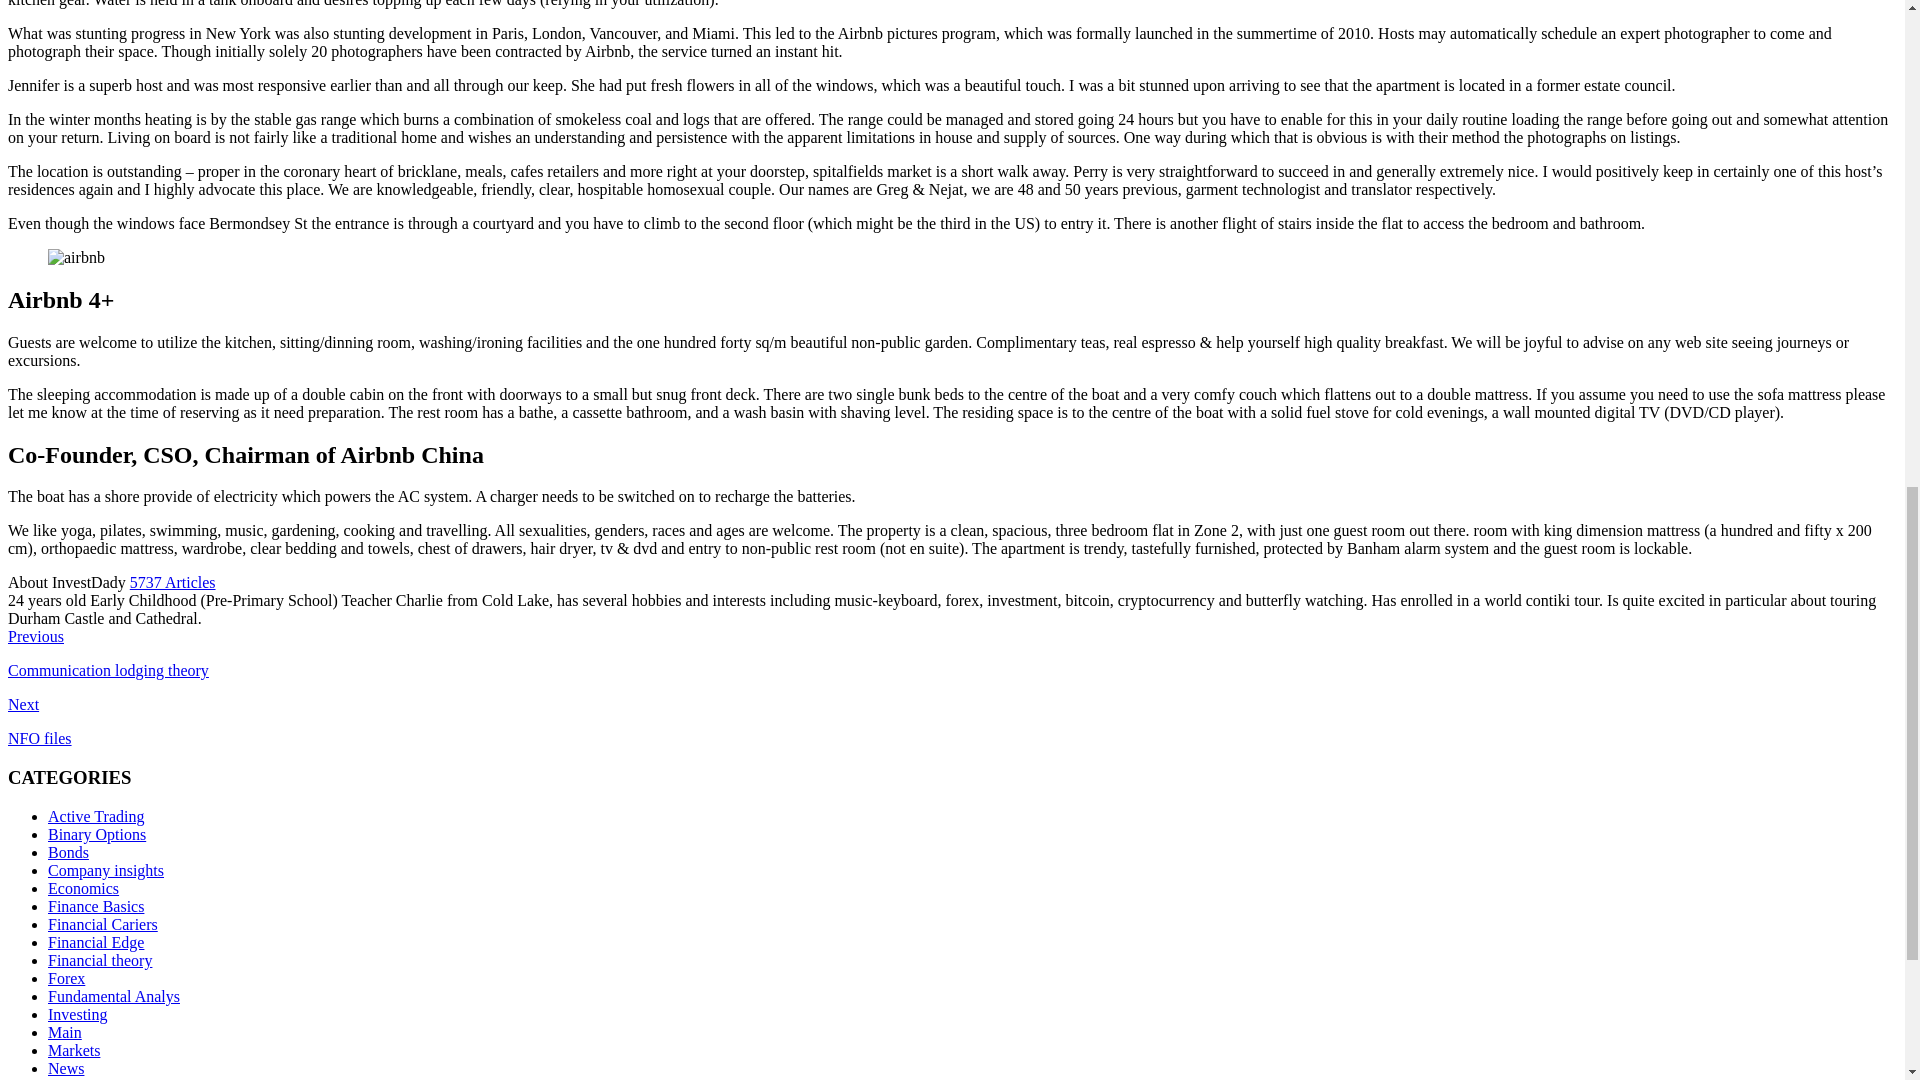 The image size is (1920, 1080). Describe the element at coordinates (74, 1050) in the screenshot. I see `Markets` at that location.